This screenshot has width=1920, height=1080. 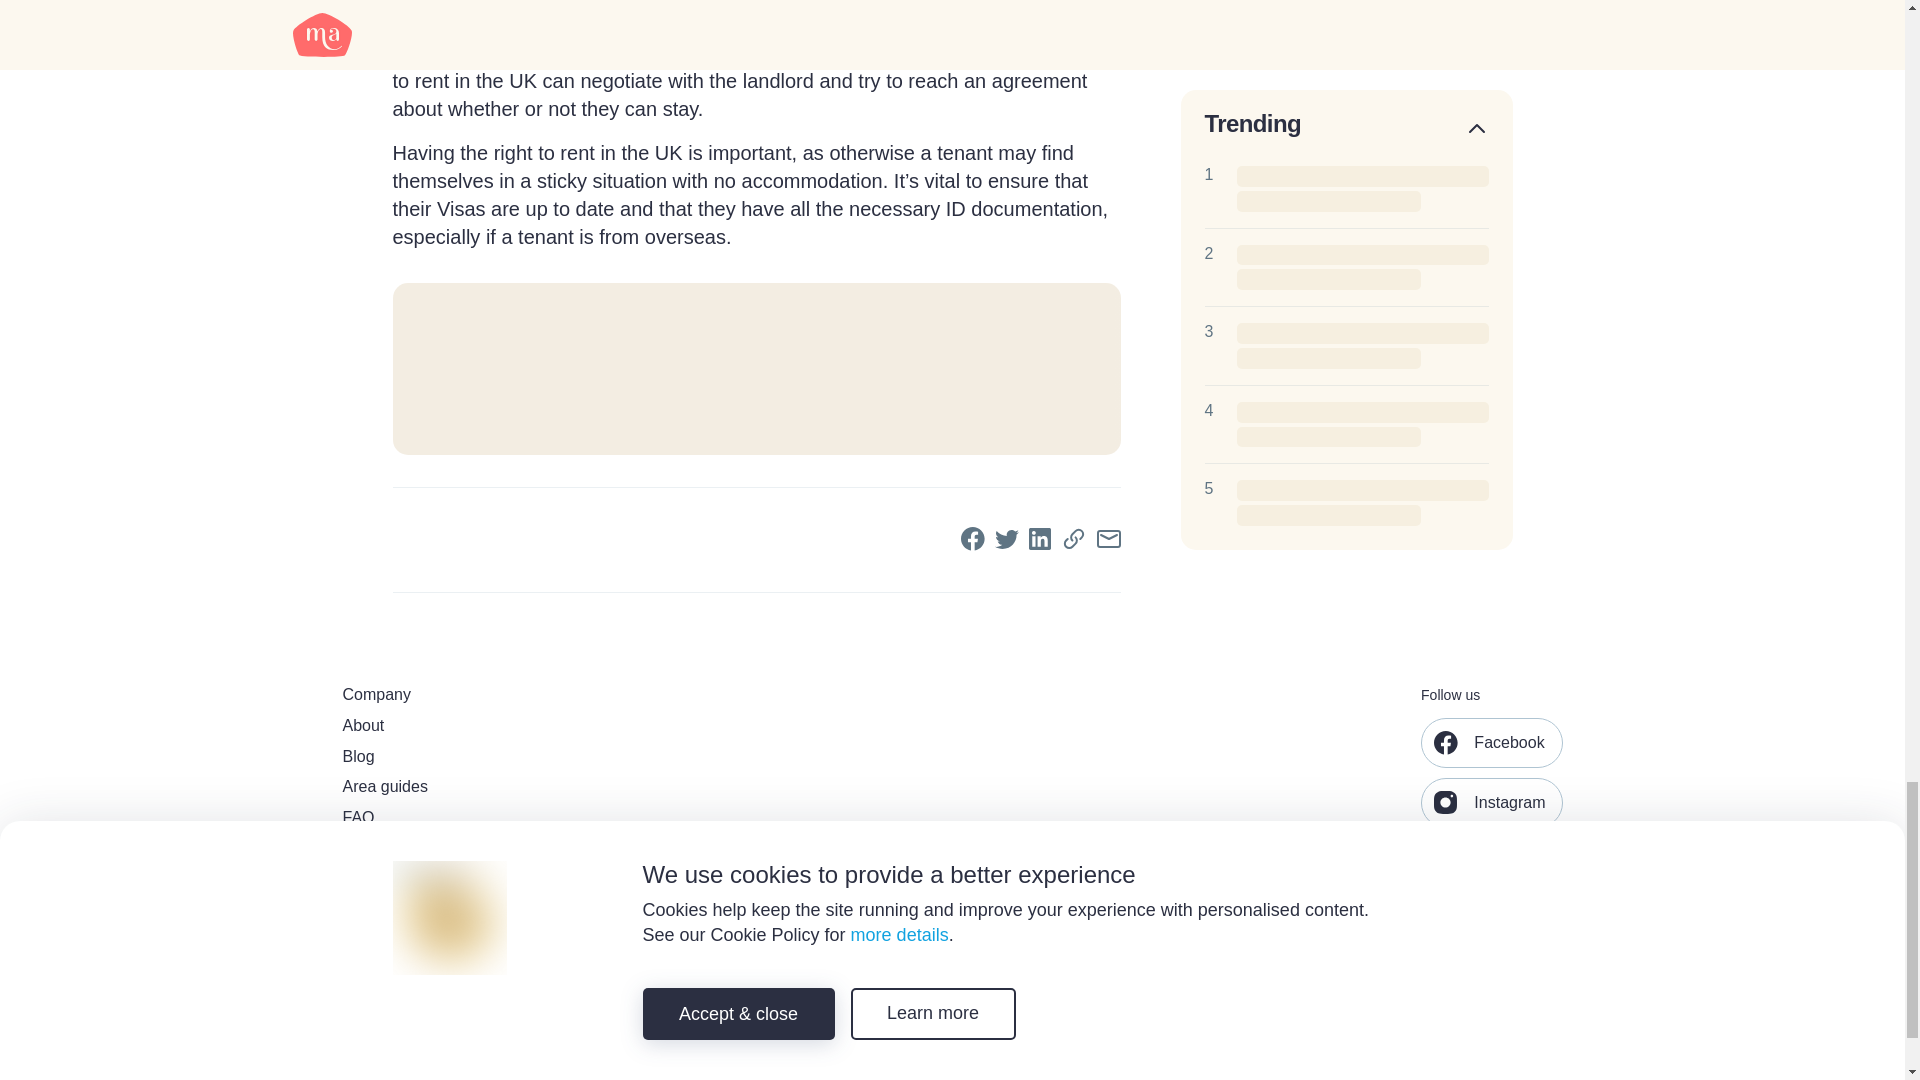 What do you see at coordinates (467, 726) in the screenshot?
I see `About` at bounding box center [467, 726].